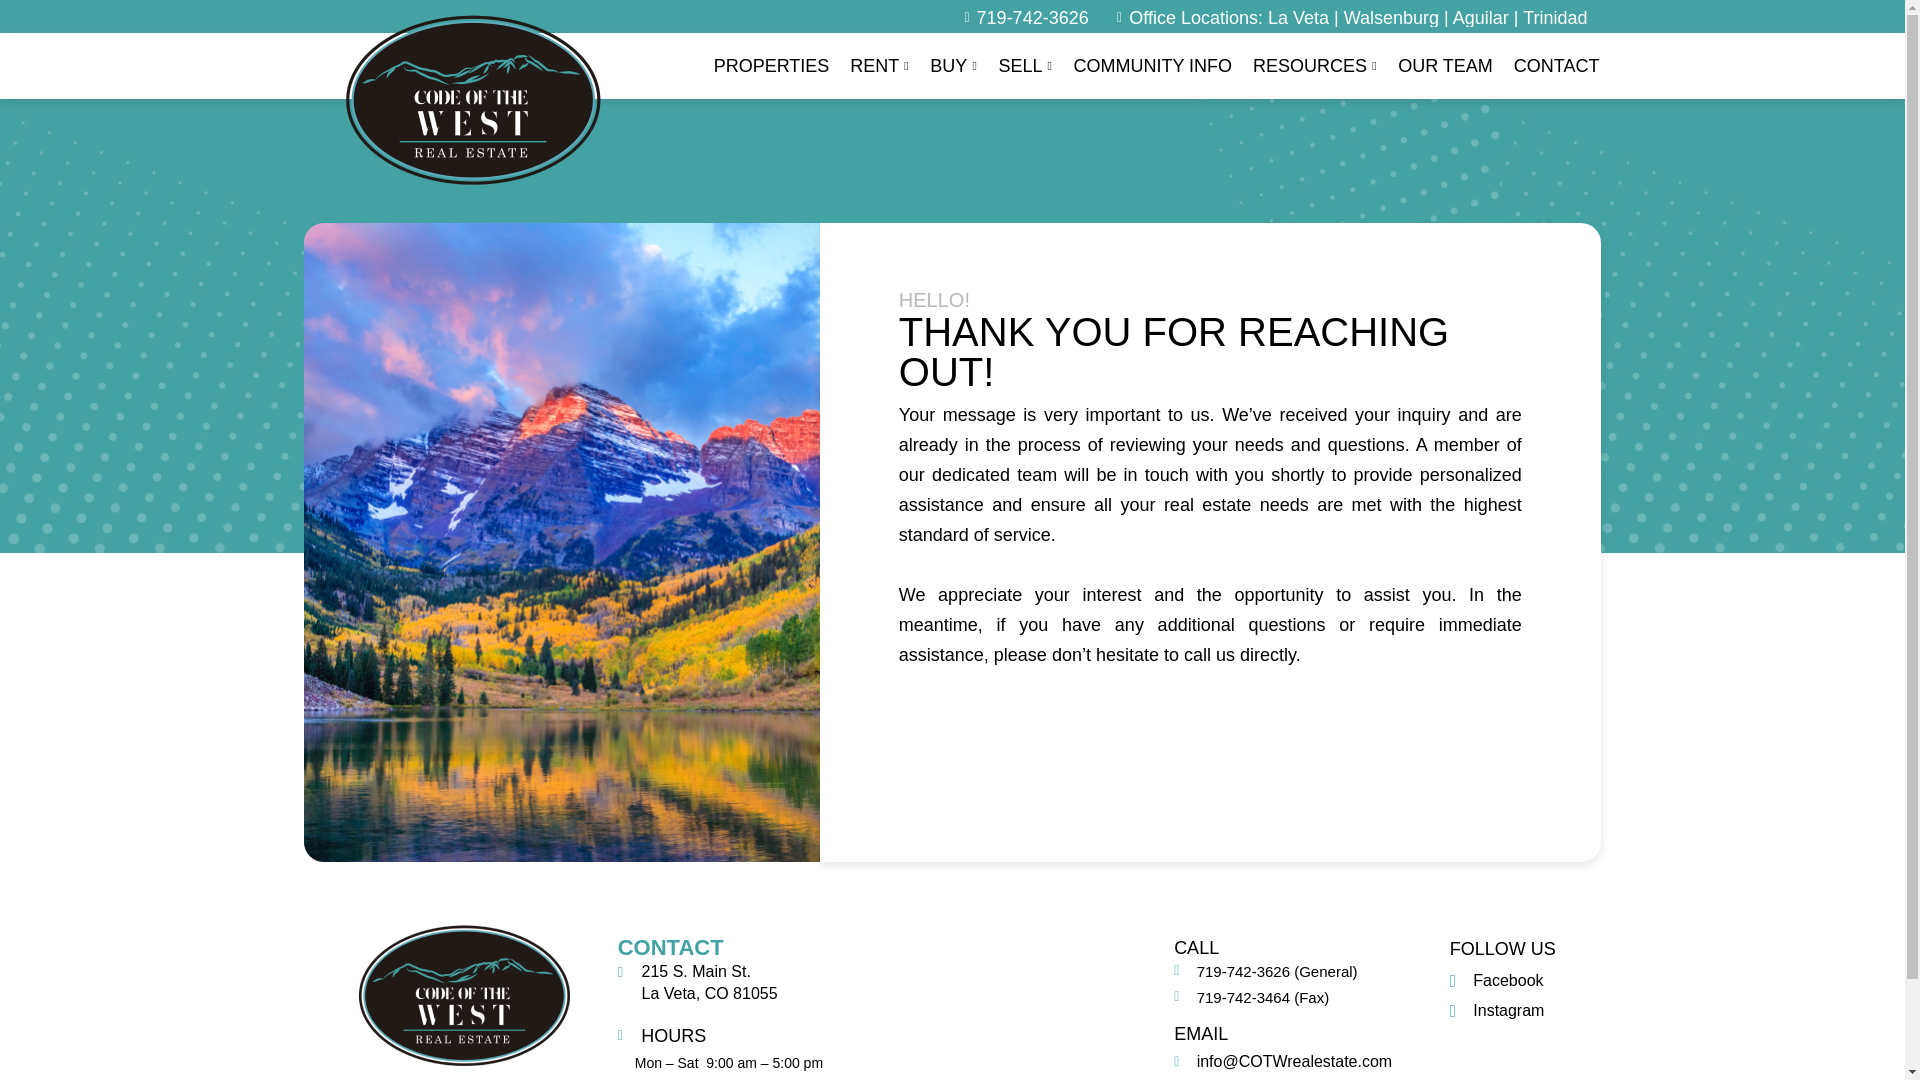  What do you see at coordinates (772, 66) in the screenshot?
I see `PROPERTIES` at bounding box center [772, 66].